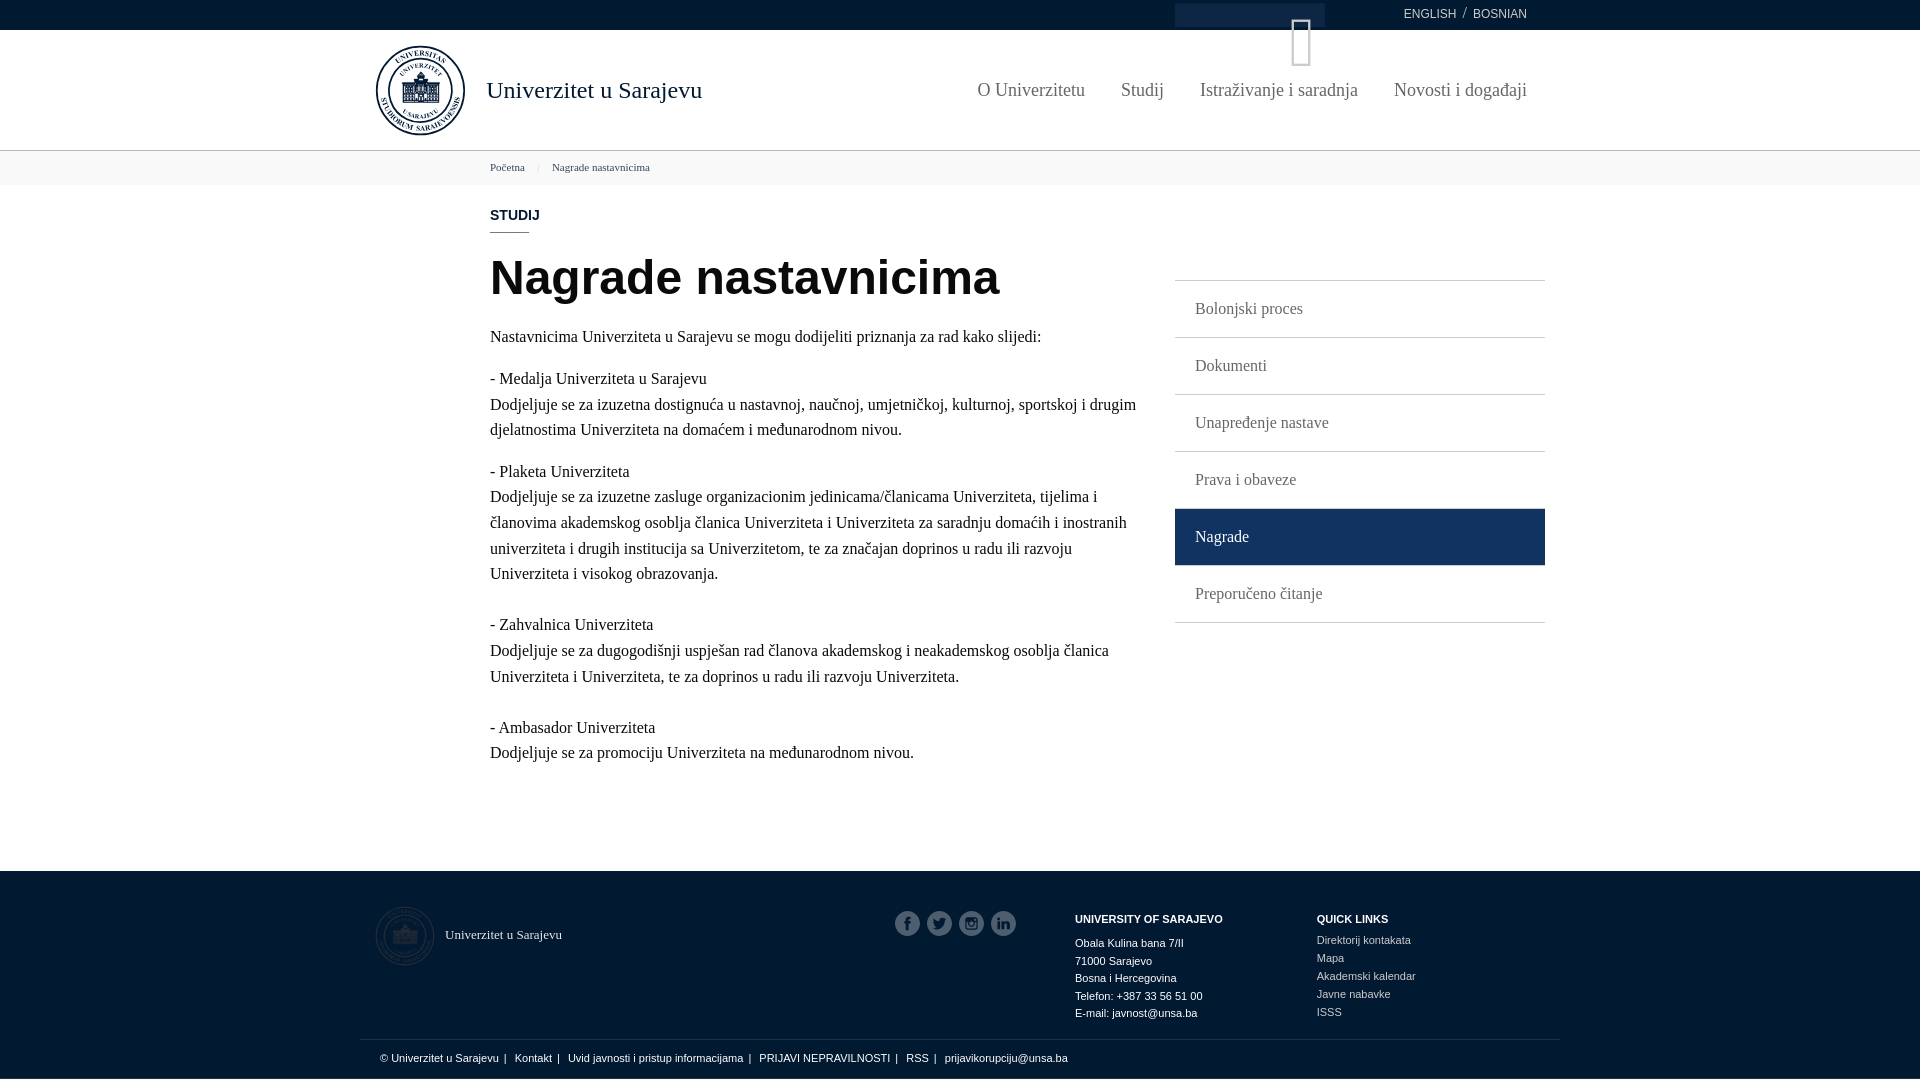 This screenshot has height=1080, width=1920. Describe the element at coordinates (1360, 480) in the screenshot. I see `Prava i obaveze` at that location.